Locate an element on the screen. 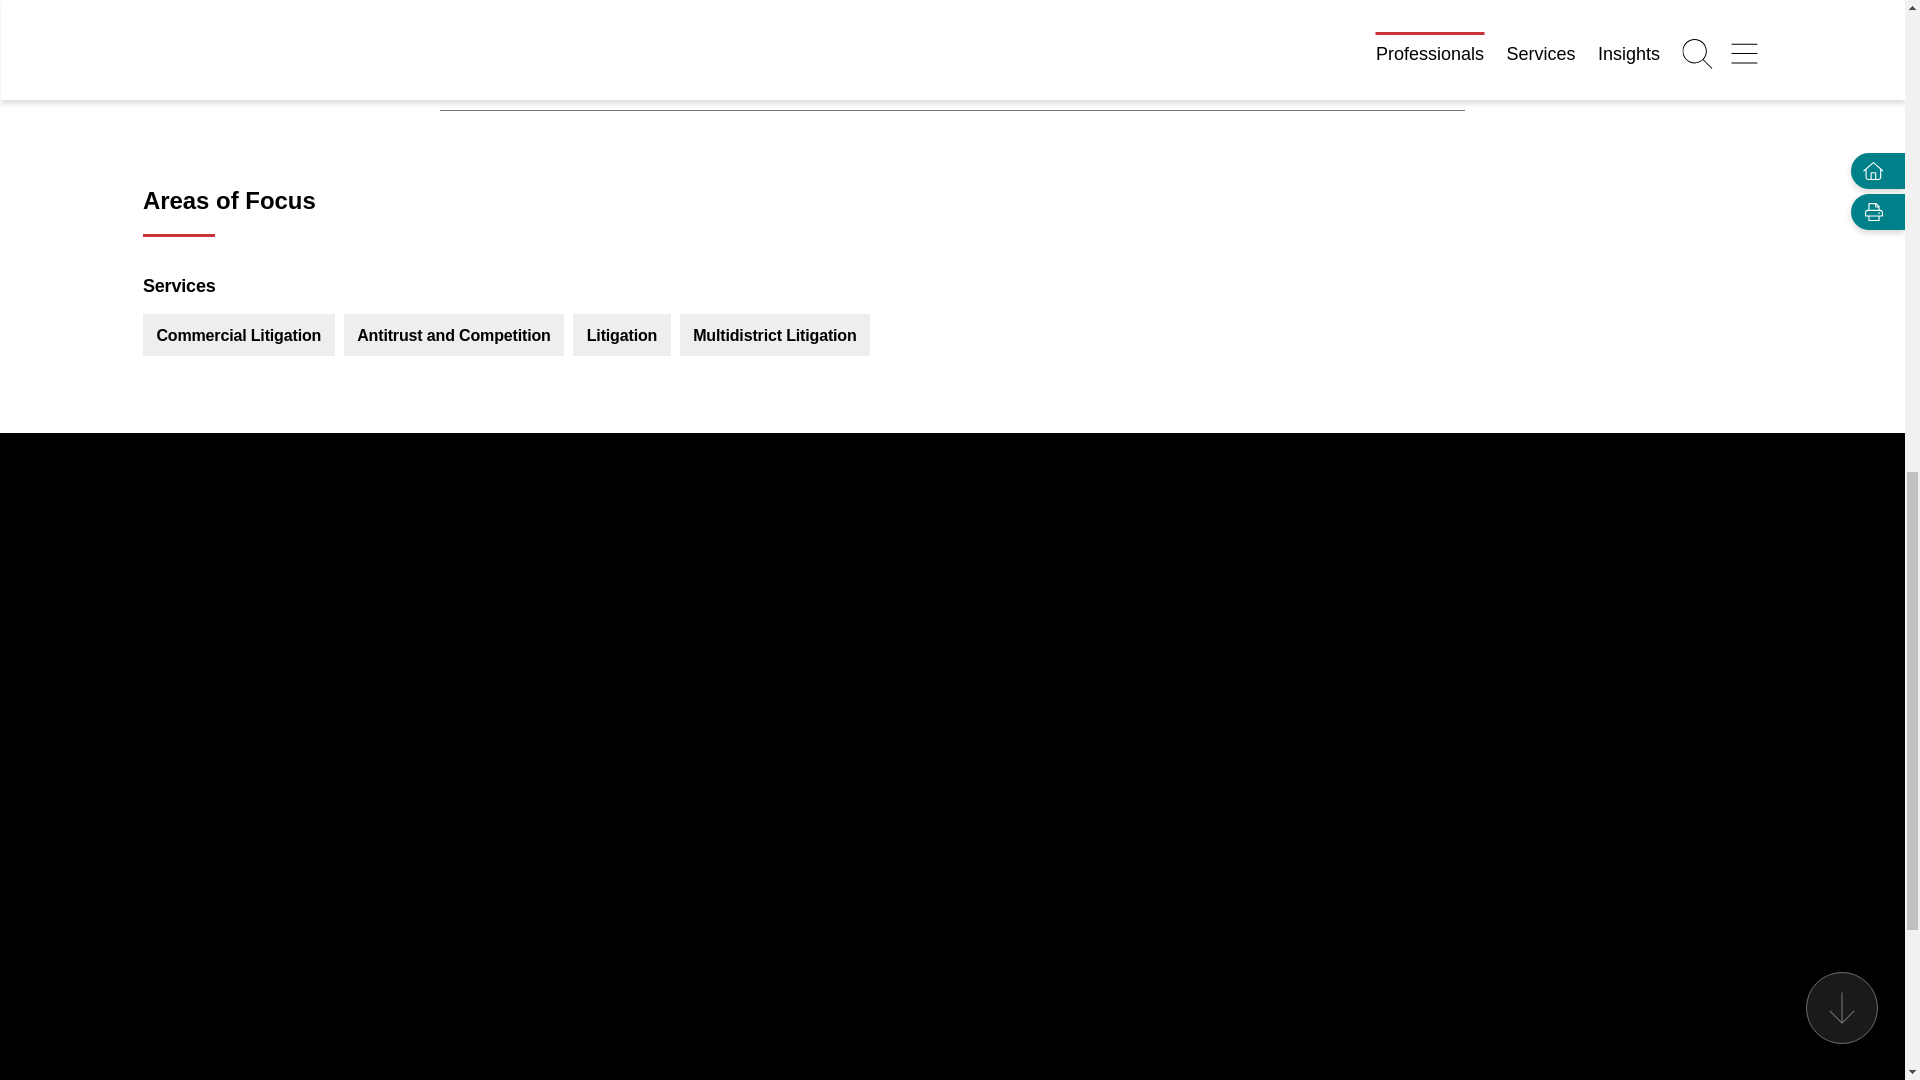 The image size is (1920, 1080). Commercial Litigation is located at coordinates (238, 334).